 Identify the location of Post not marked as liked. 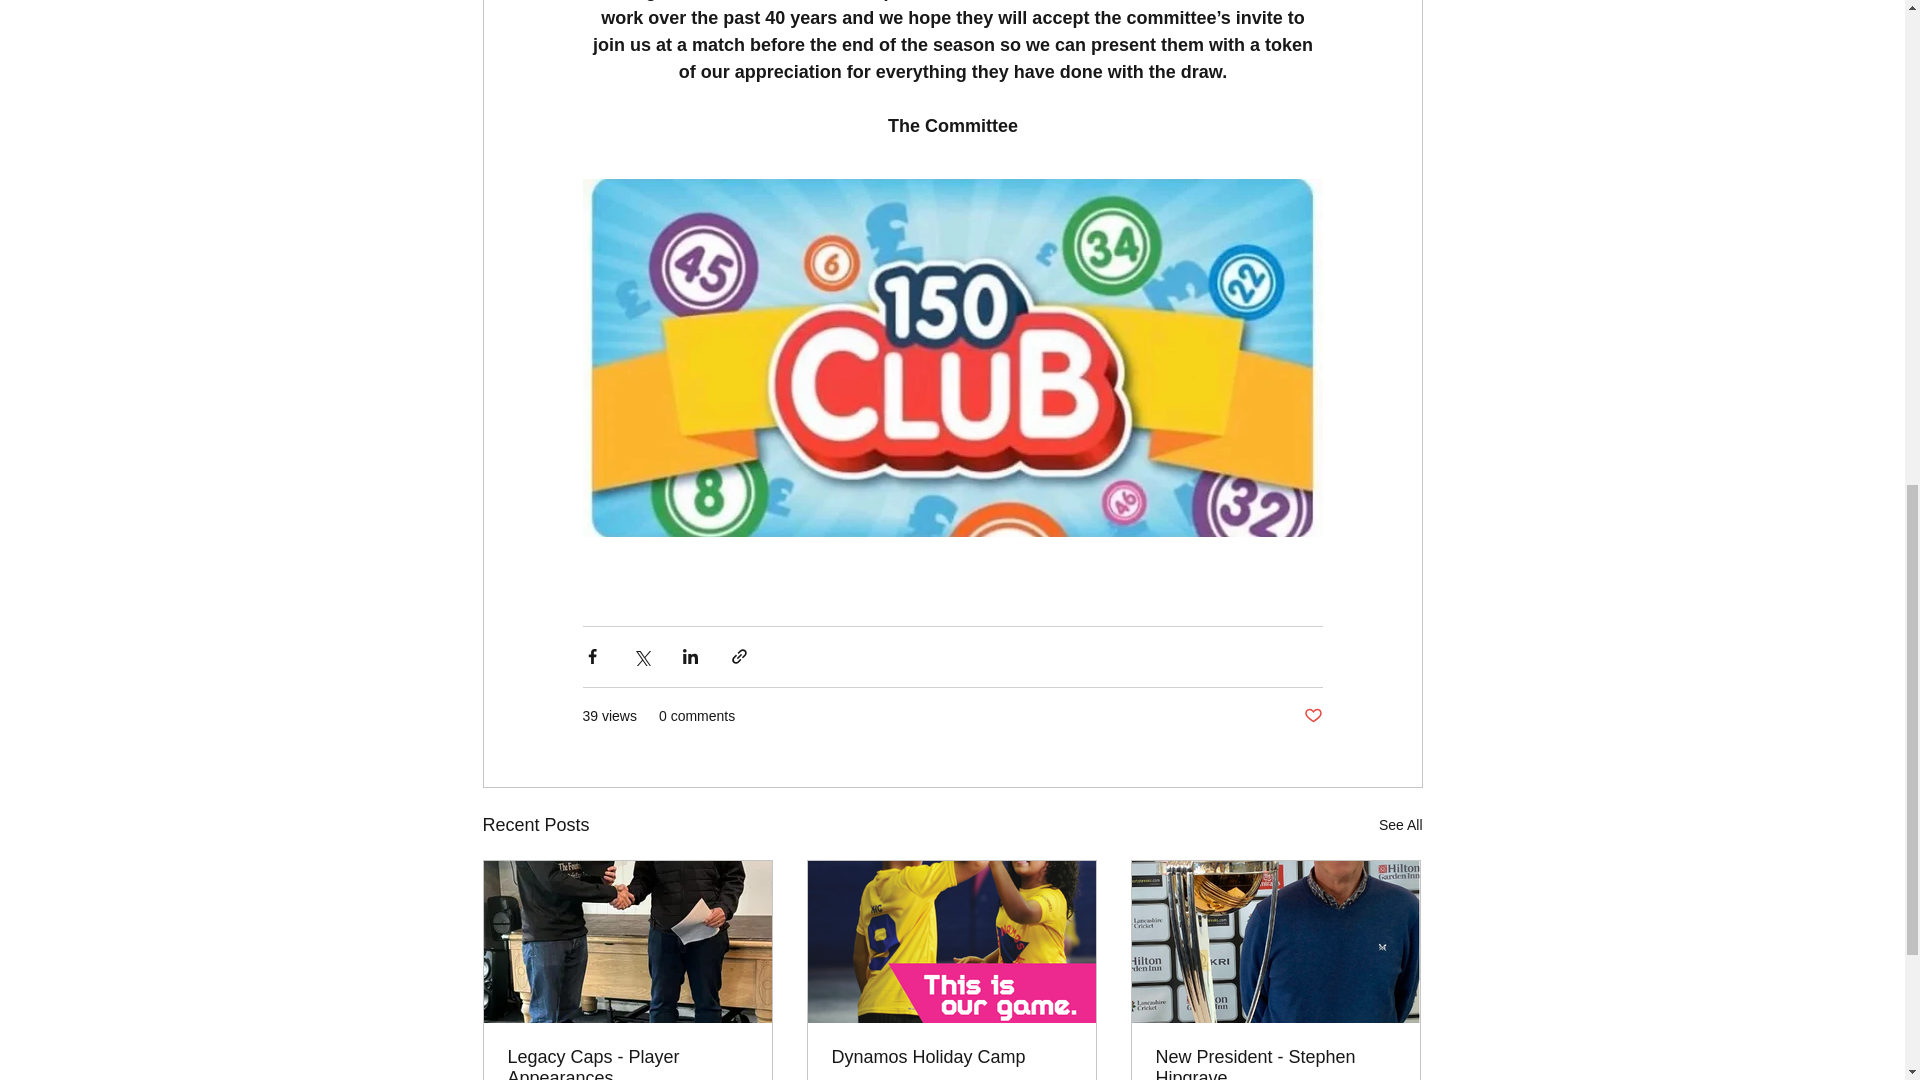
(1312, 716).